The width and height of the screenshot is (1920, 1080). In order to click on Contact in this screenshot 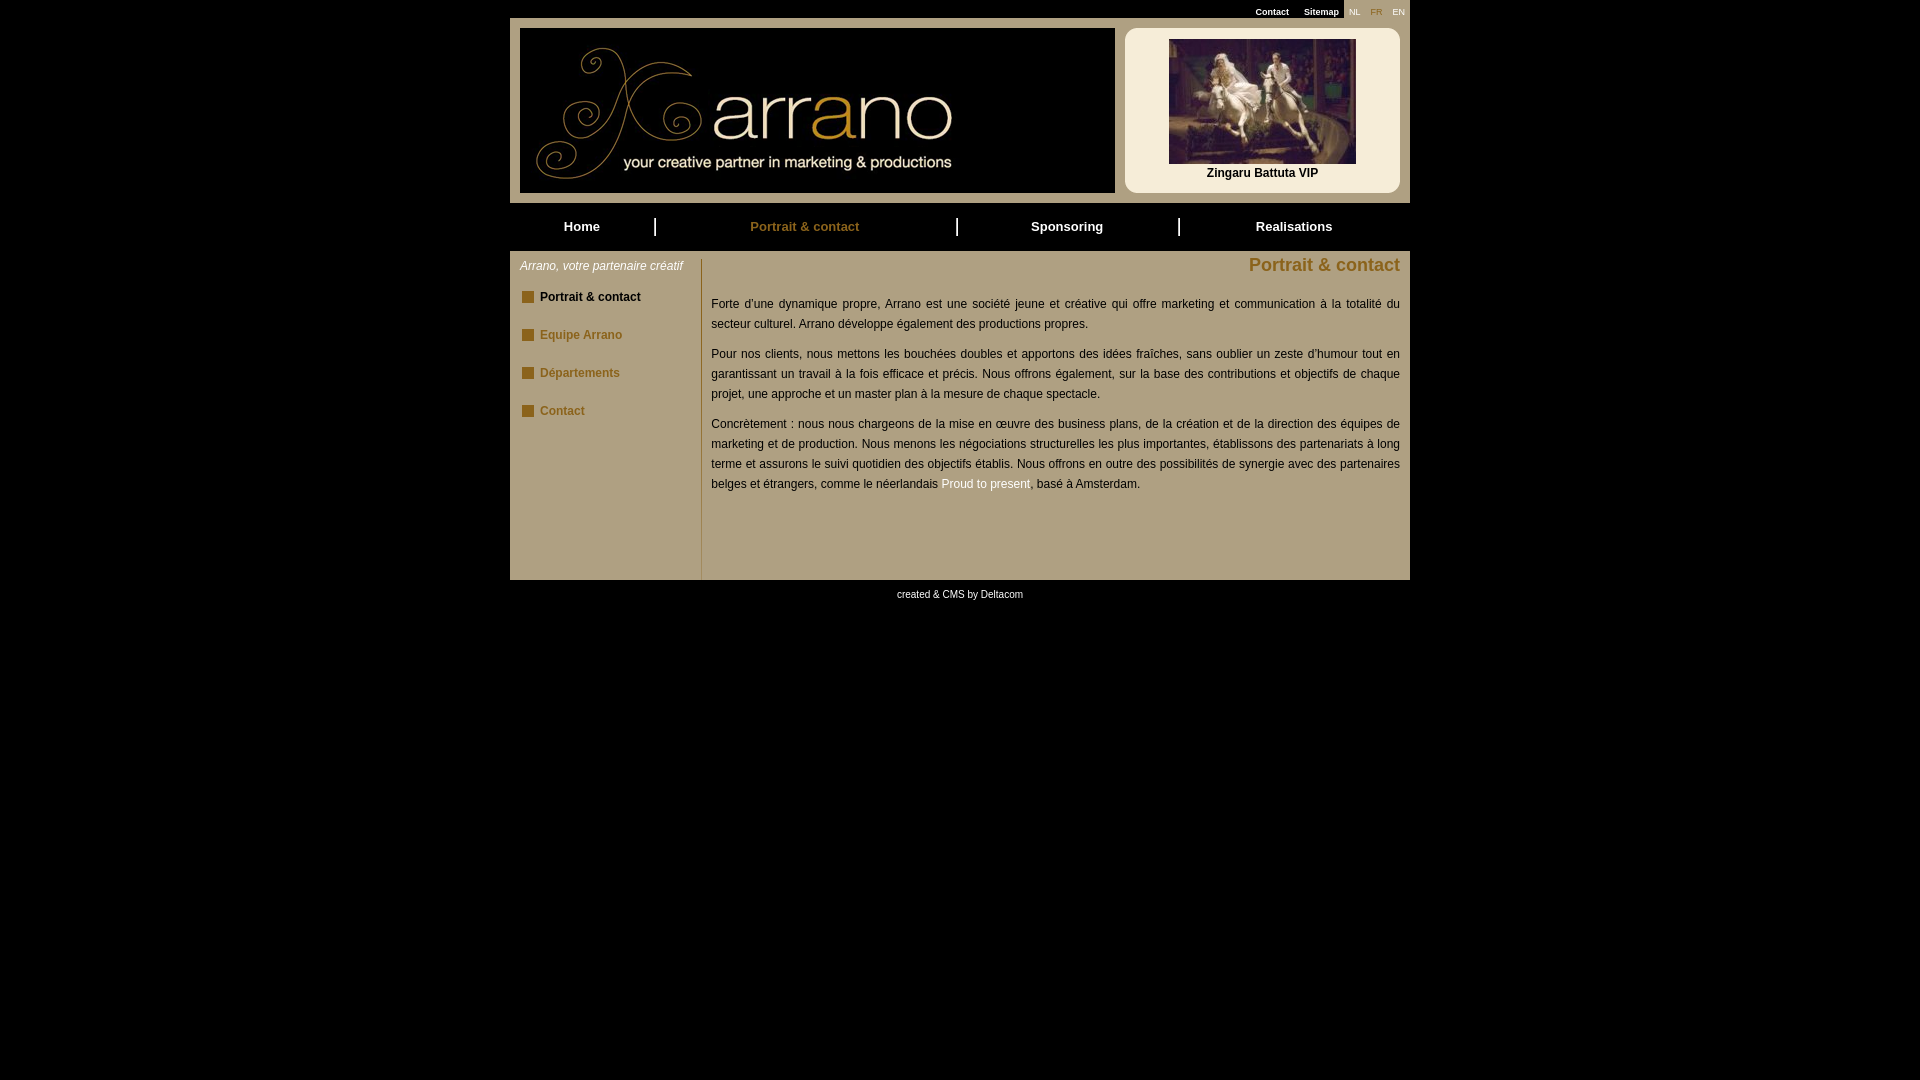, I will do `click(562, 411)`.